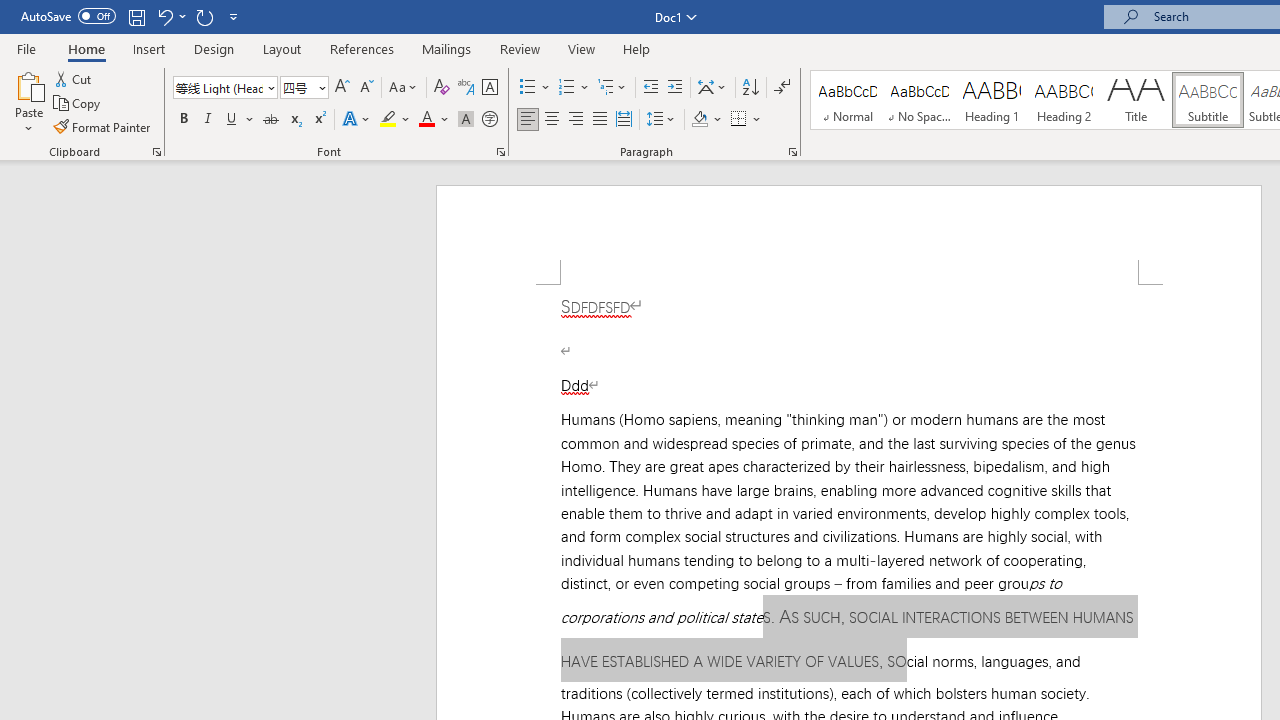  I want to click on Paste, so click(28, 102).